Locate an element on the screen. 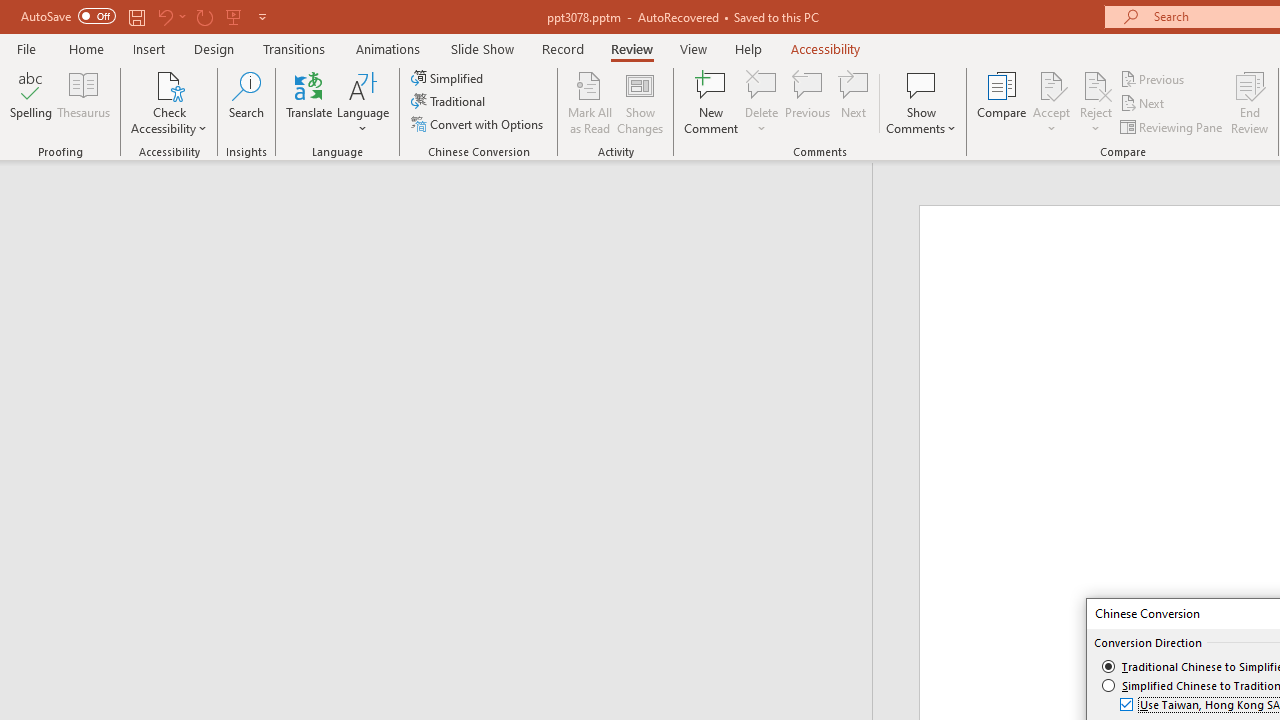 Image resolution: width=1280 pixels, height=720 pixels. Delete is located at coordinates (762, 84).